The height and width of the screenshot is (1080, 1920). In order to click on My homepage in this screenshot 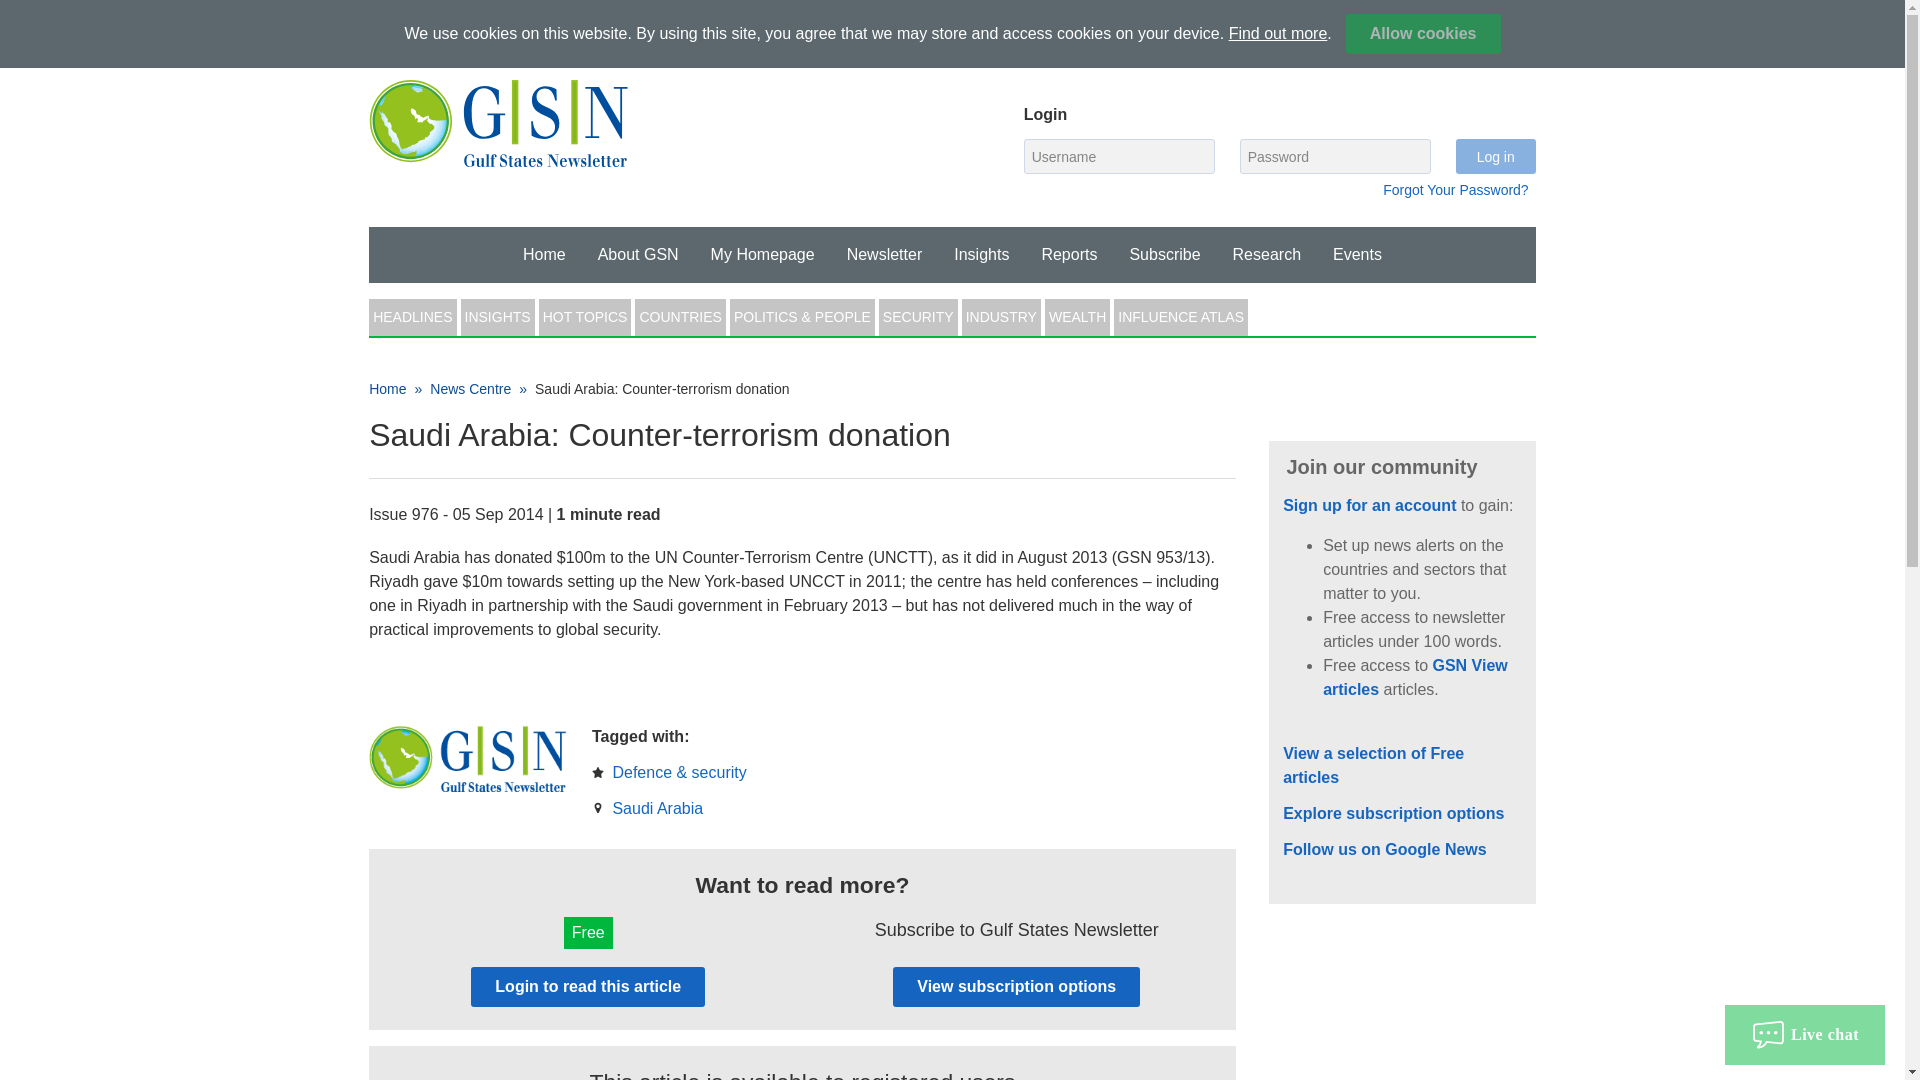, I will do `click(1496, 156)`.